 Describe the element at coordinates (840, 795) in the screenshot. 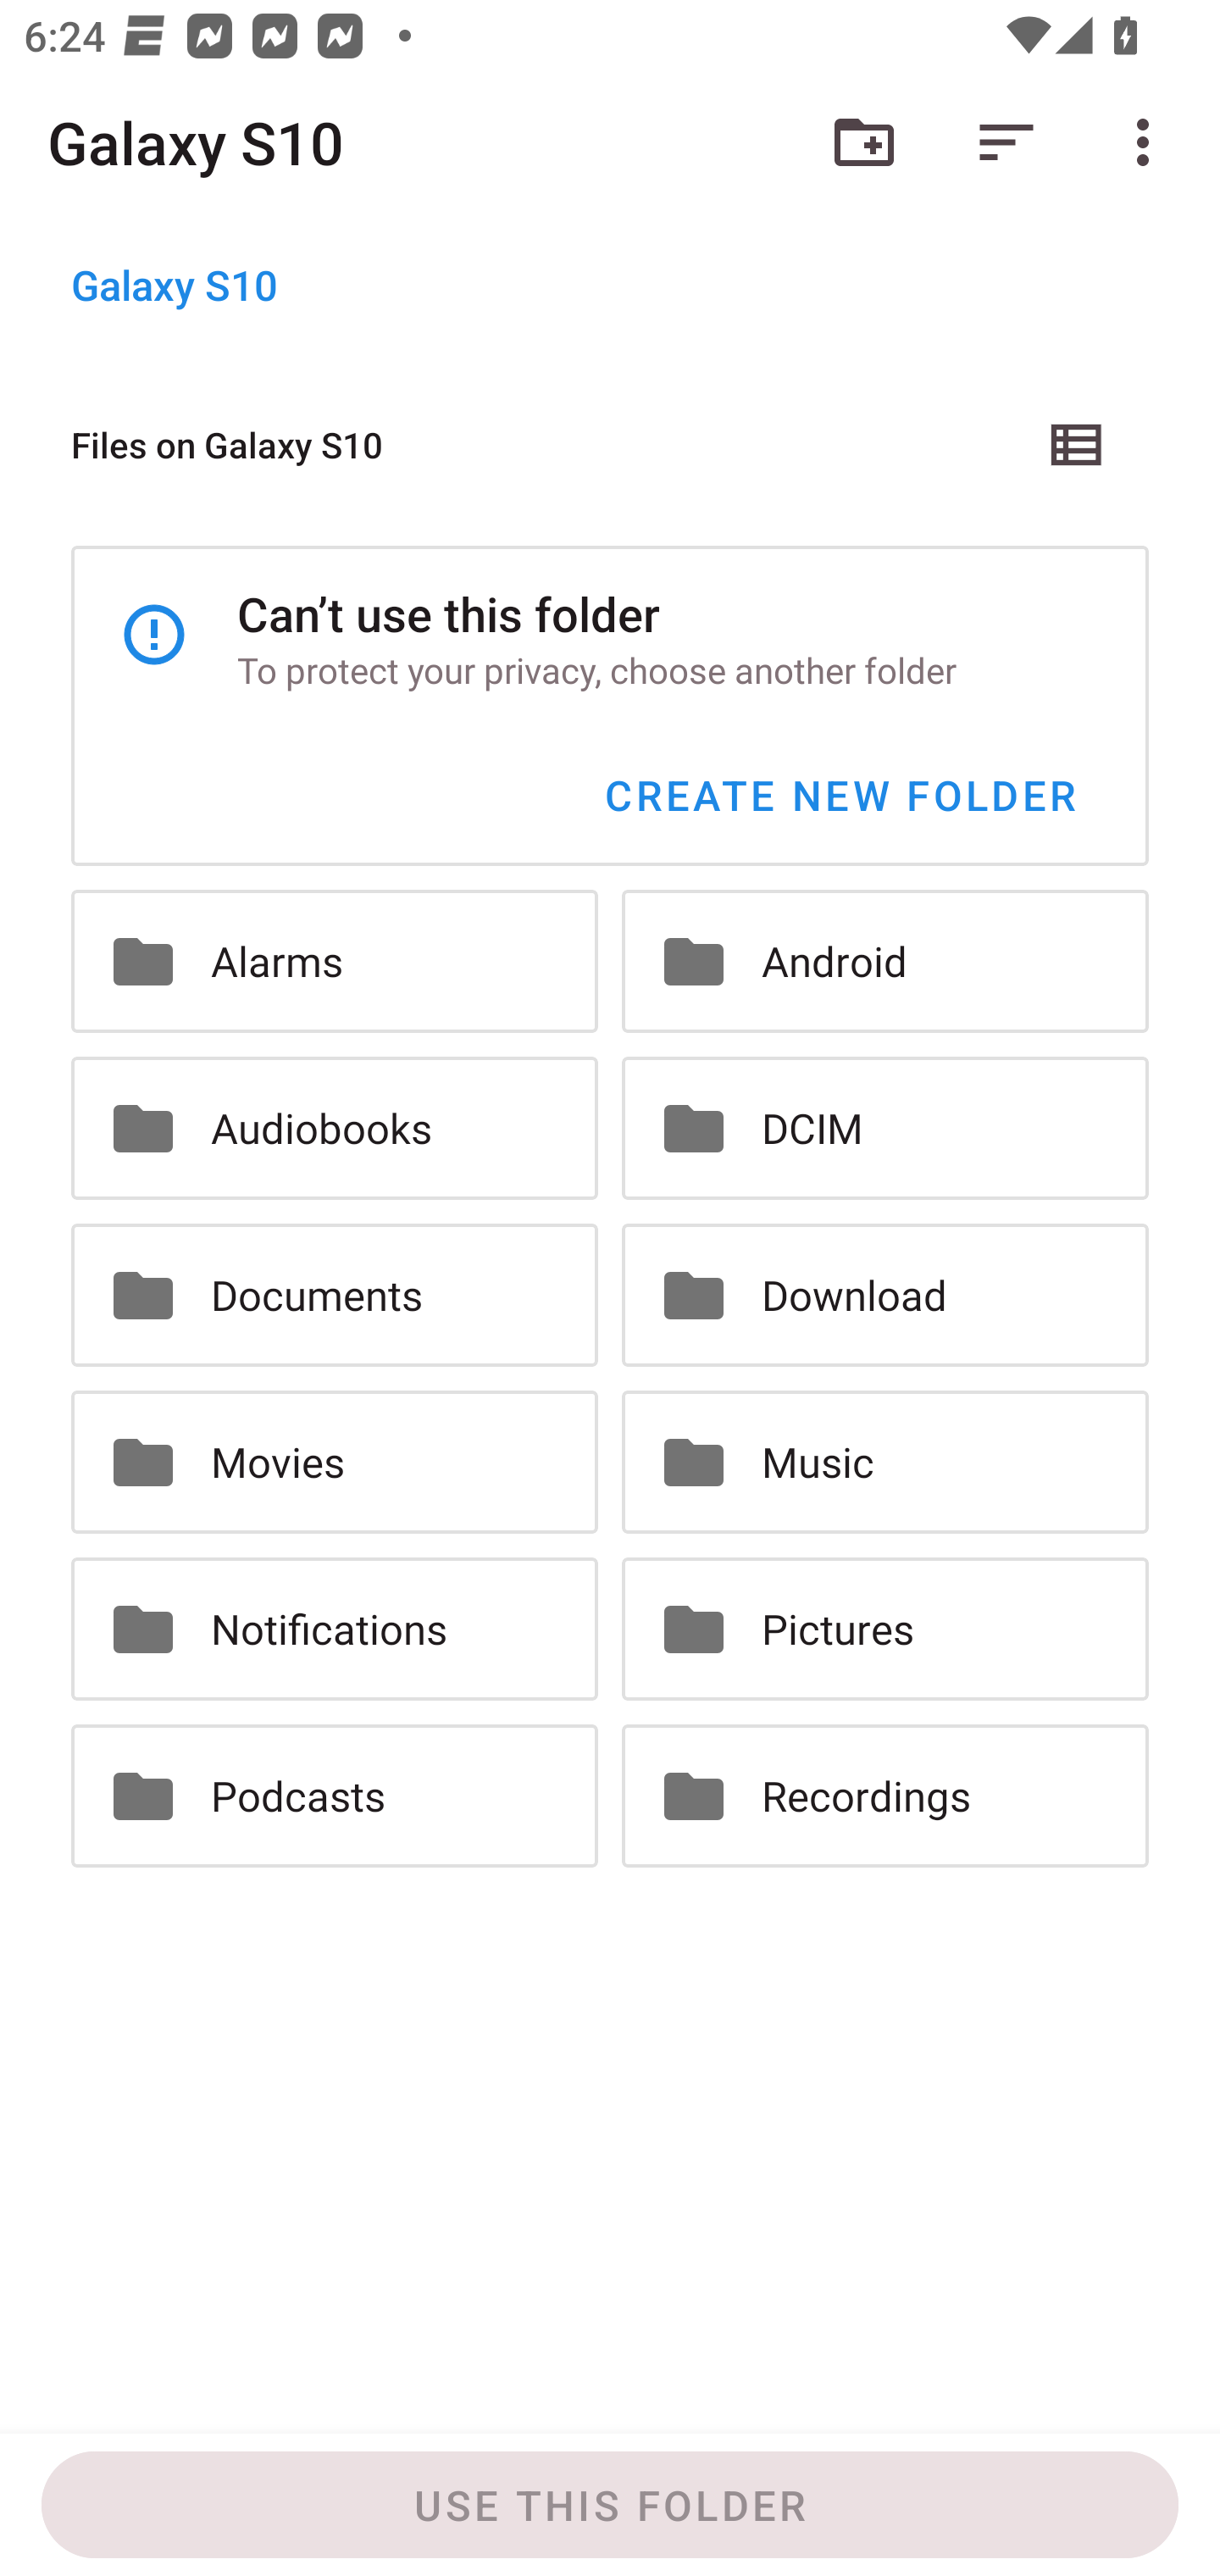

I see `CREATE NEW FOLDER` at that location.